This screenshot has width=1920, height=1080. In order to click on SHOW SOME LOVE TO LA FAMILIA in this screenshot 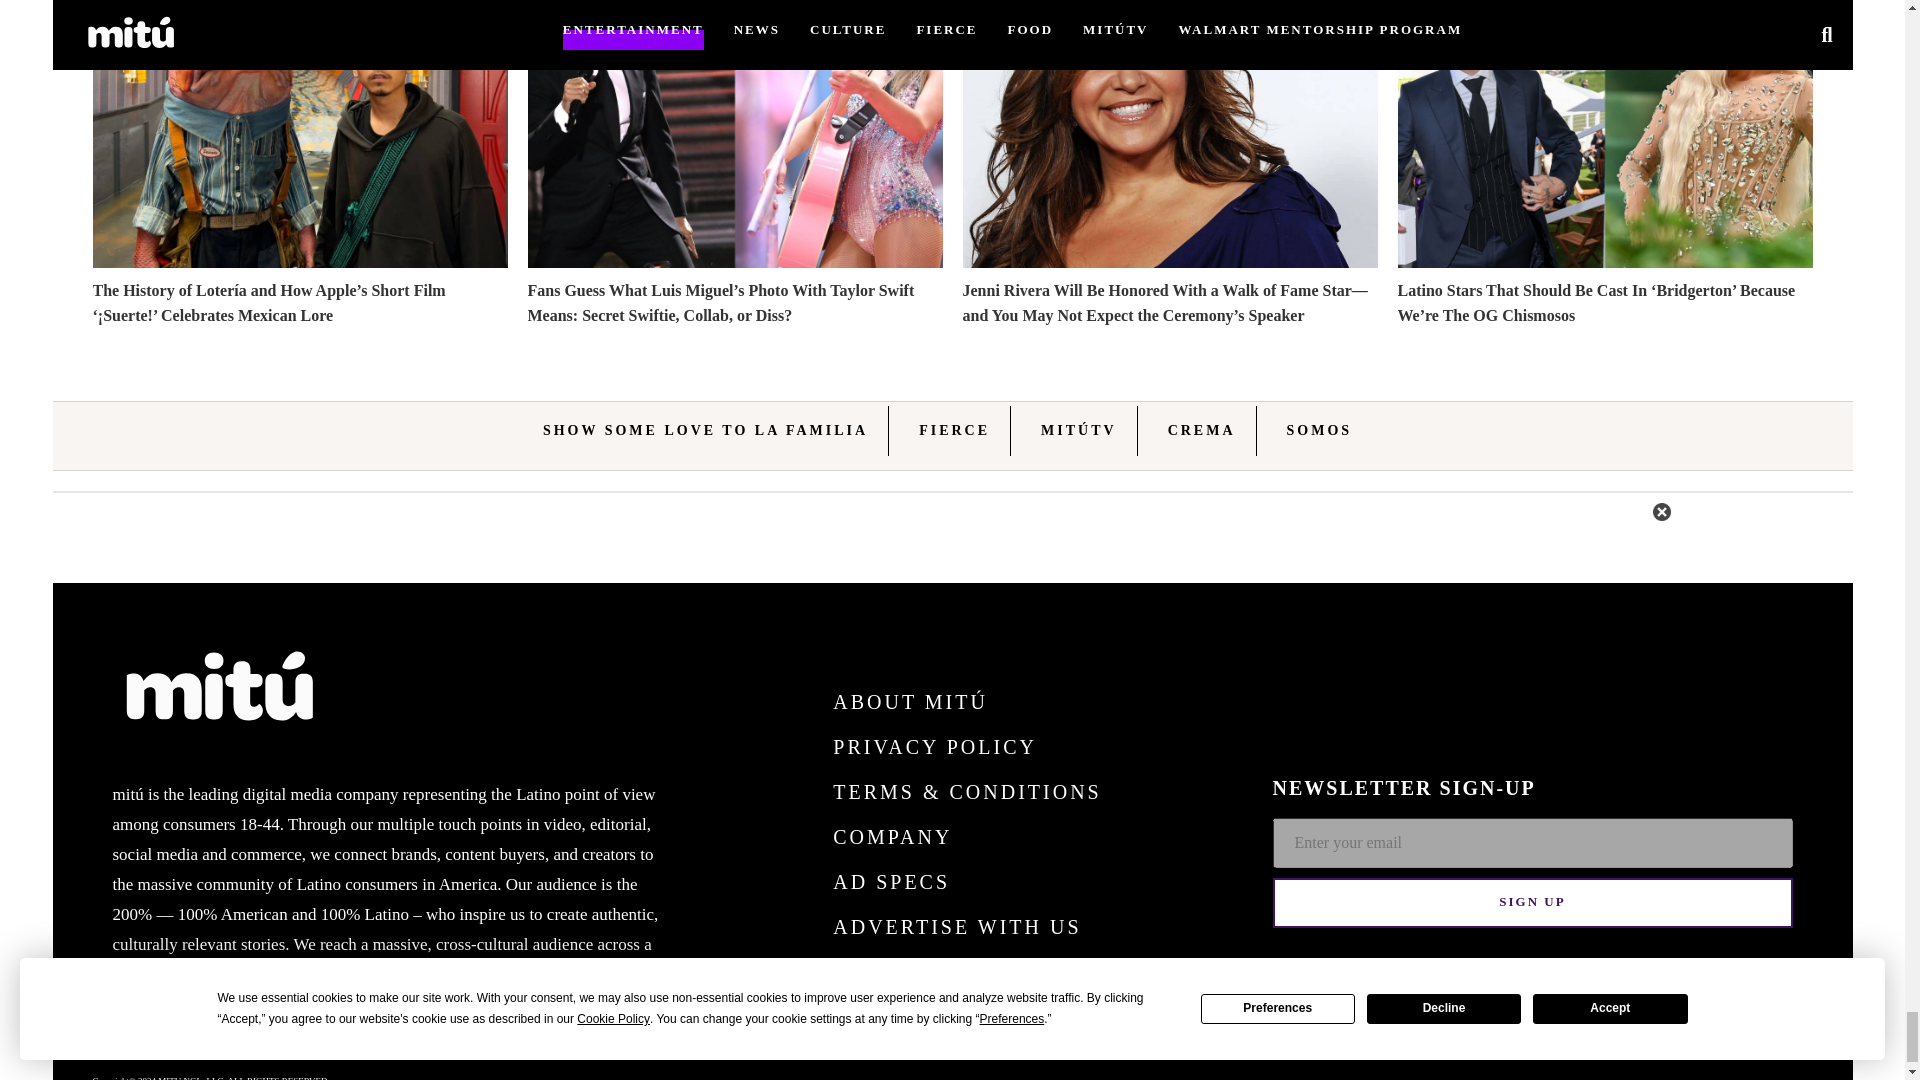, I will do `click(705, 430)`.